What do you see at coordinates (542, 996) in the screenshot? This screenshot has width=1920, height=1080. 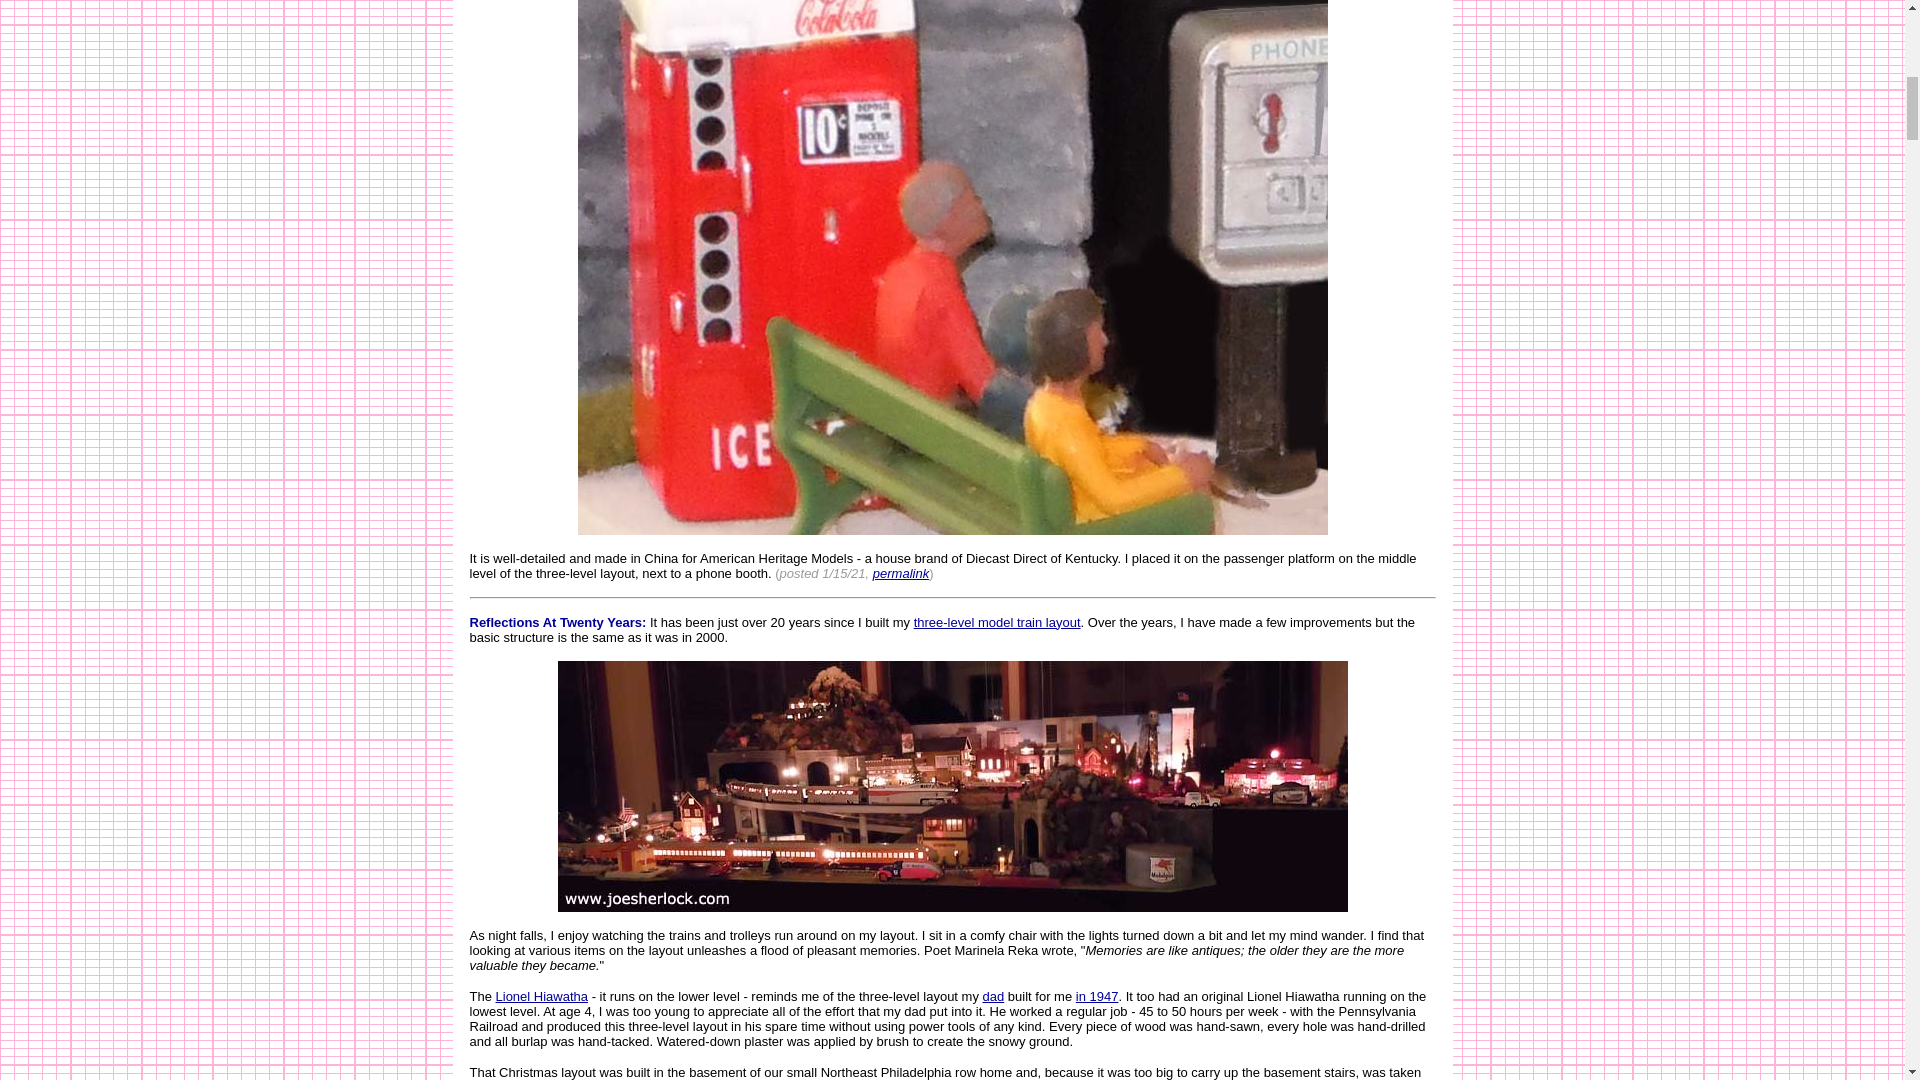 I see `Lionel Hiawatha` at bounding box center [542, 996].